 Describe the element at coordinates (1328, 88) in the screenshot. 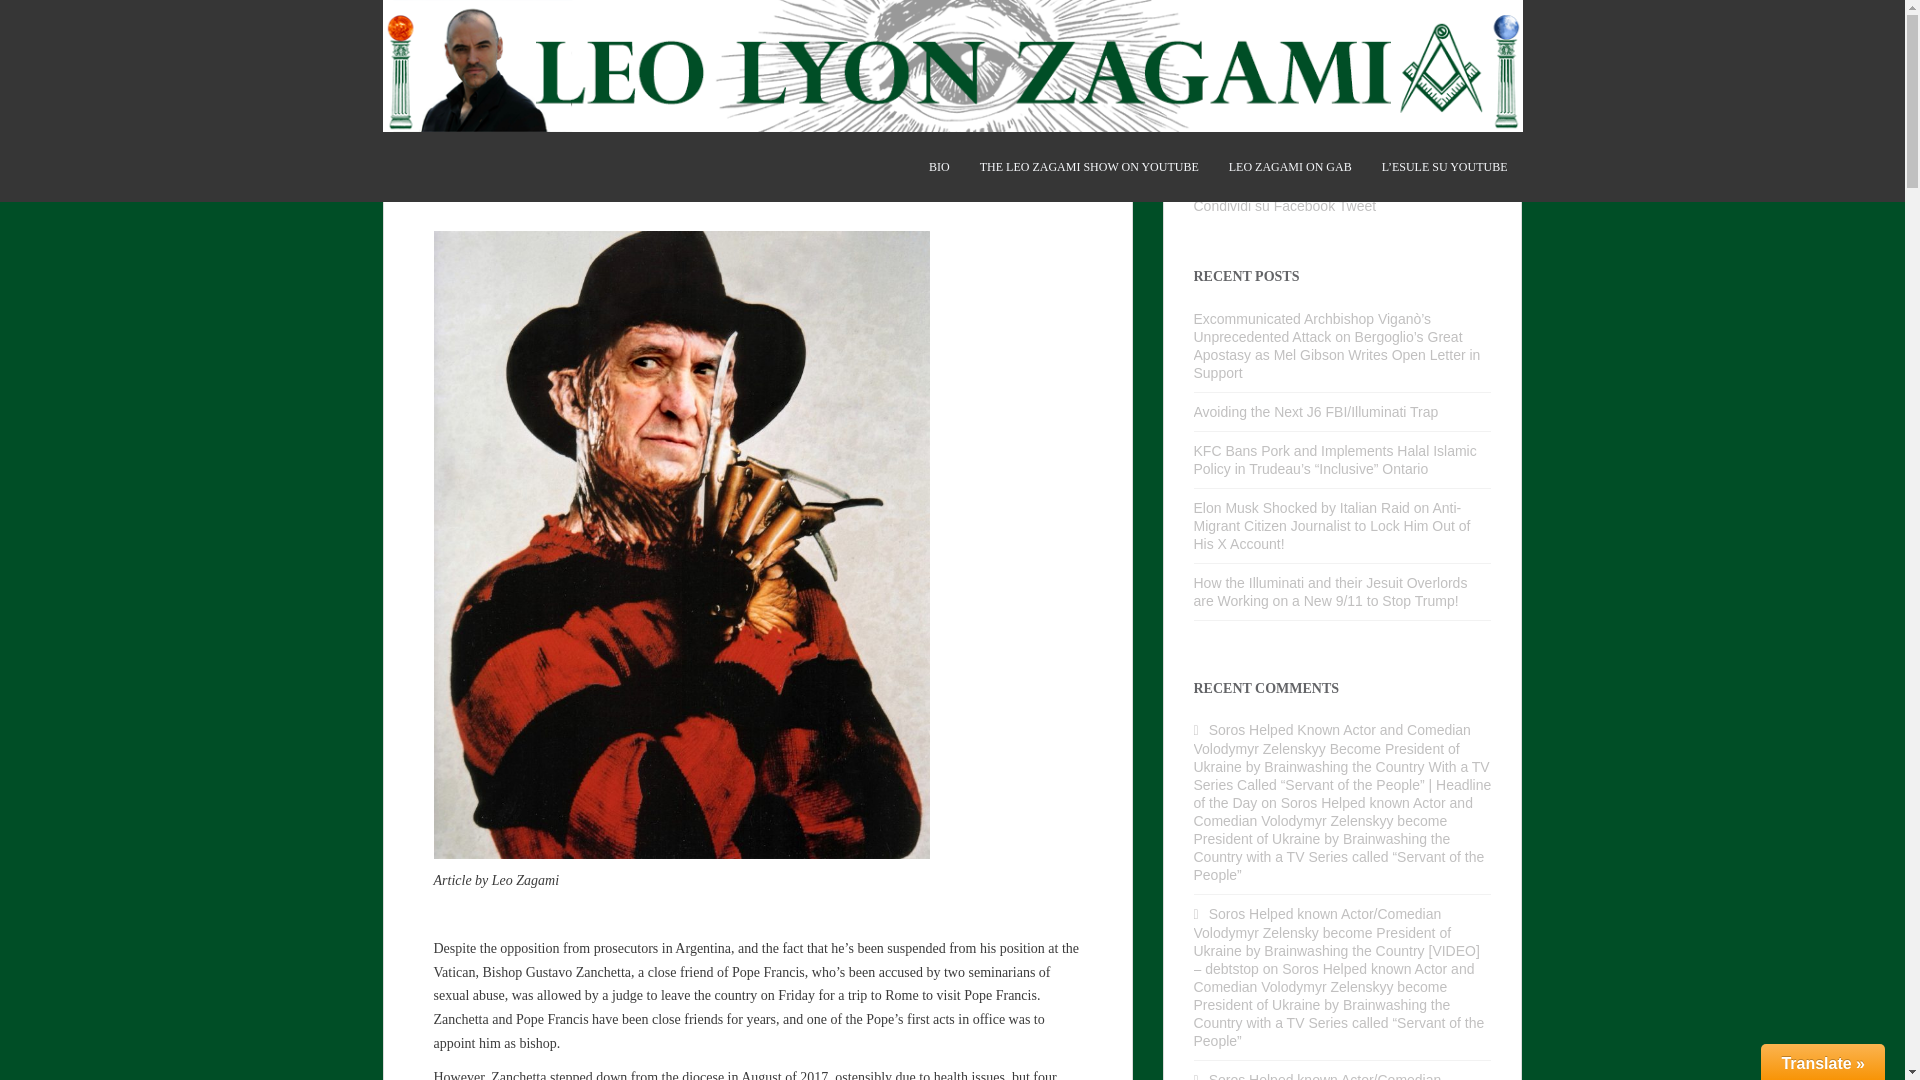

I see `Search for:` at that location.